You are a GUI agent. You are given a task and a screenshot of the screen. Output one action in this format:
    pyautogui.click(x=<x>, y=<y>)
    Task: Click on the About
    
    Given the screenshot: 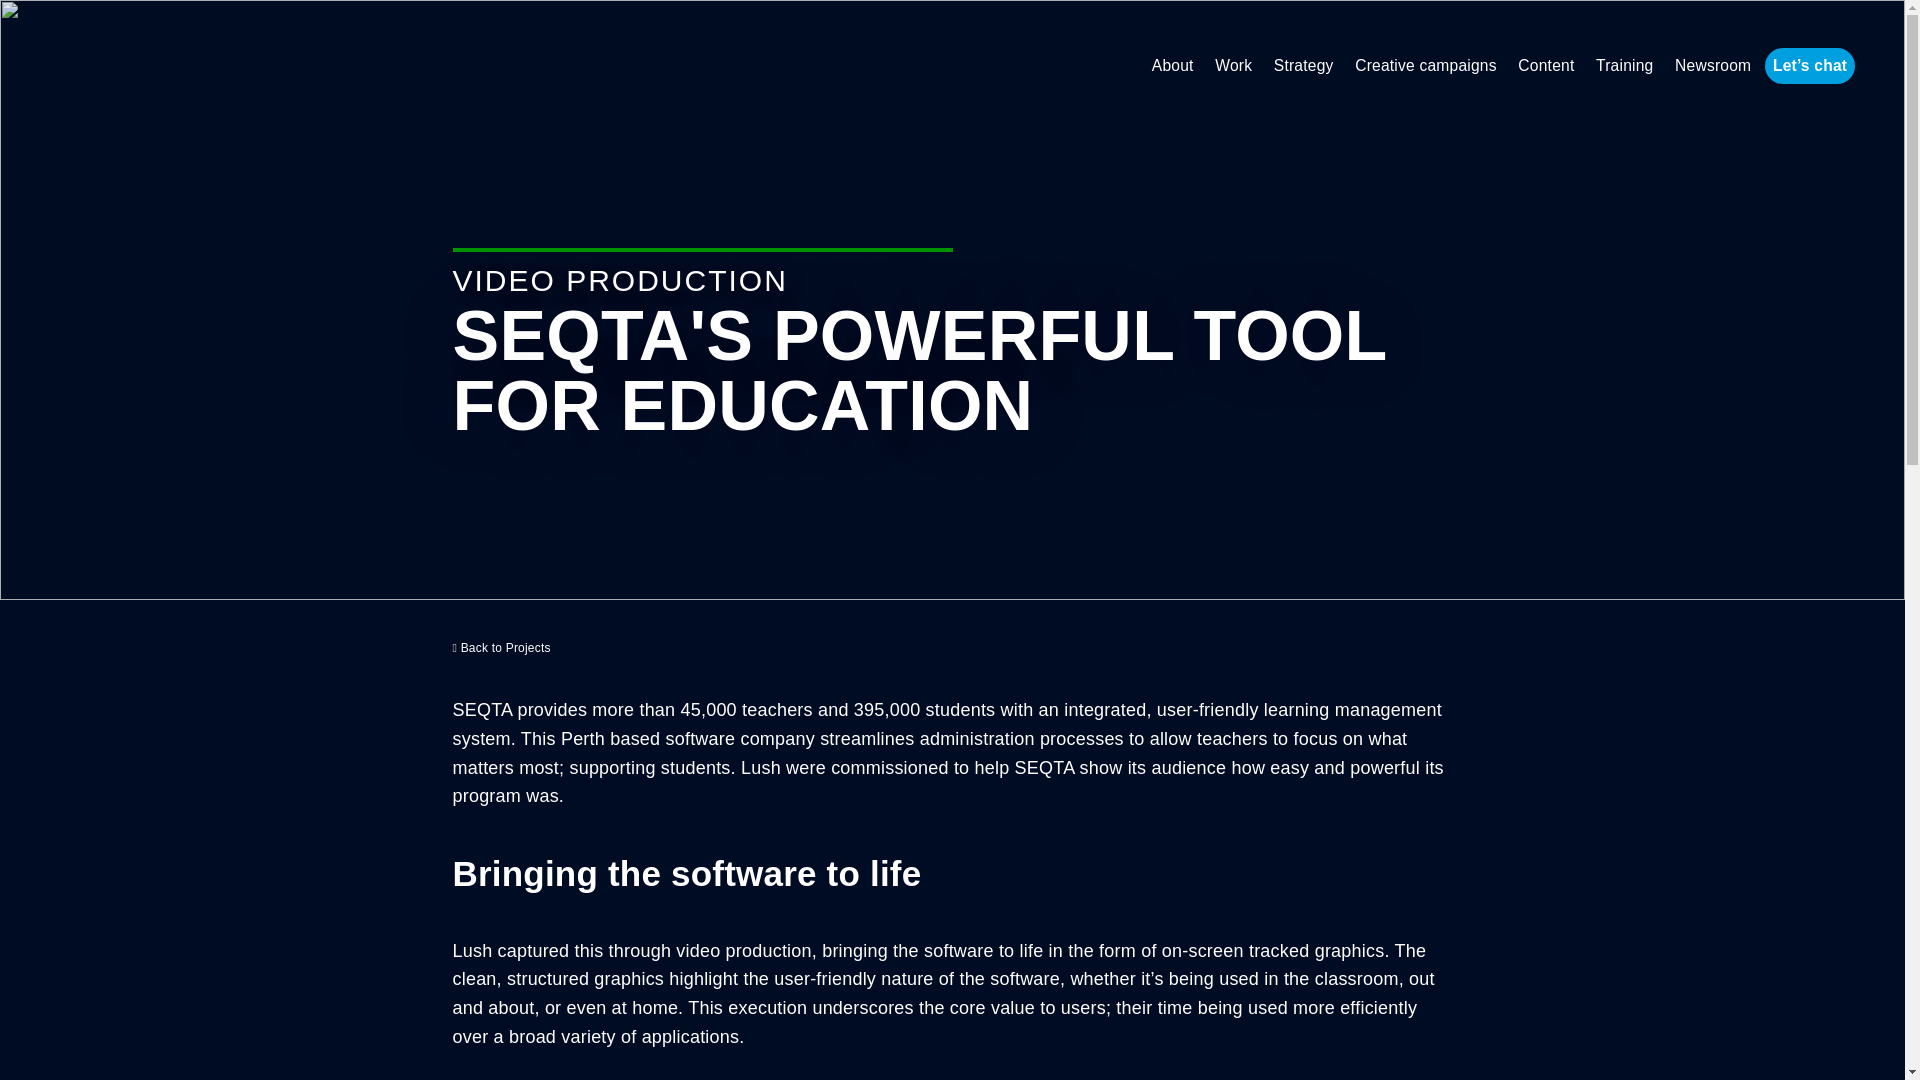 What is the action you would take?
    pyautogui.click(x=1173, y=66)
    